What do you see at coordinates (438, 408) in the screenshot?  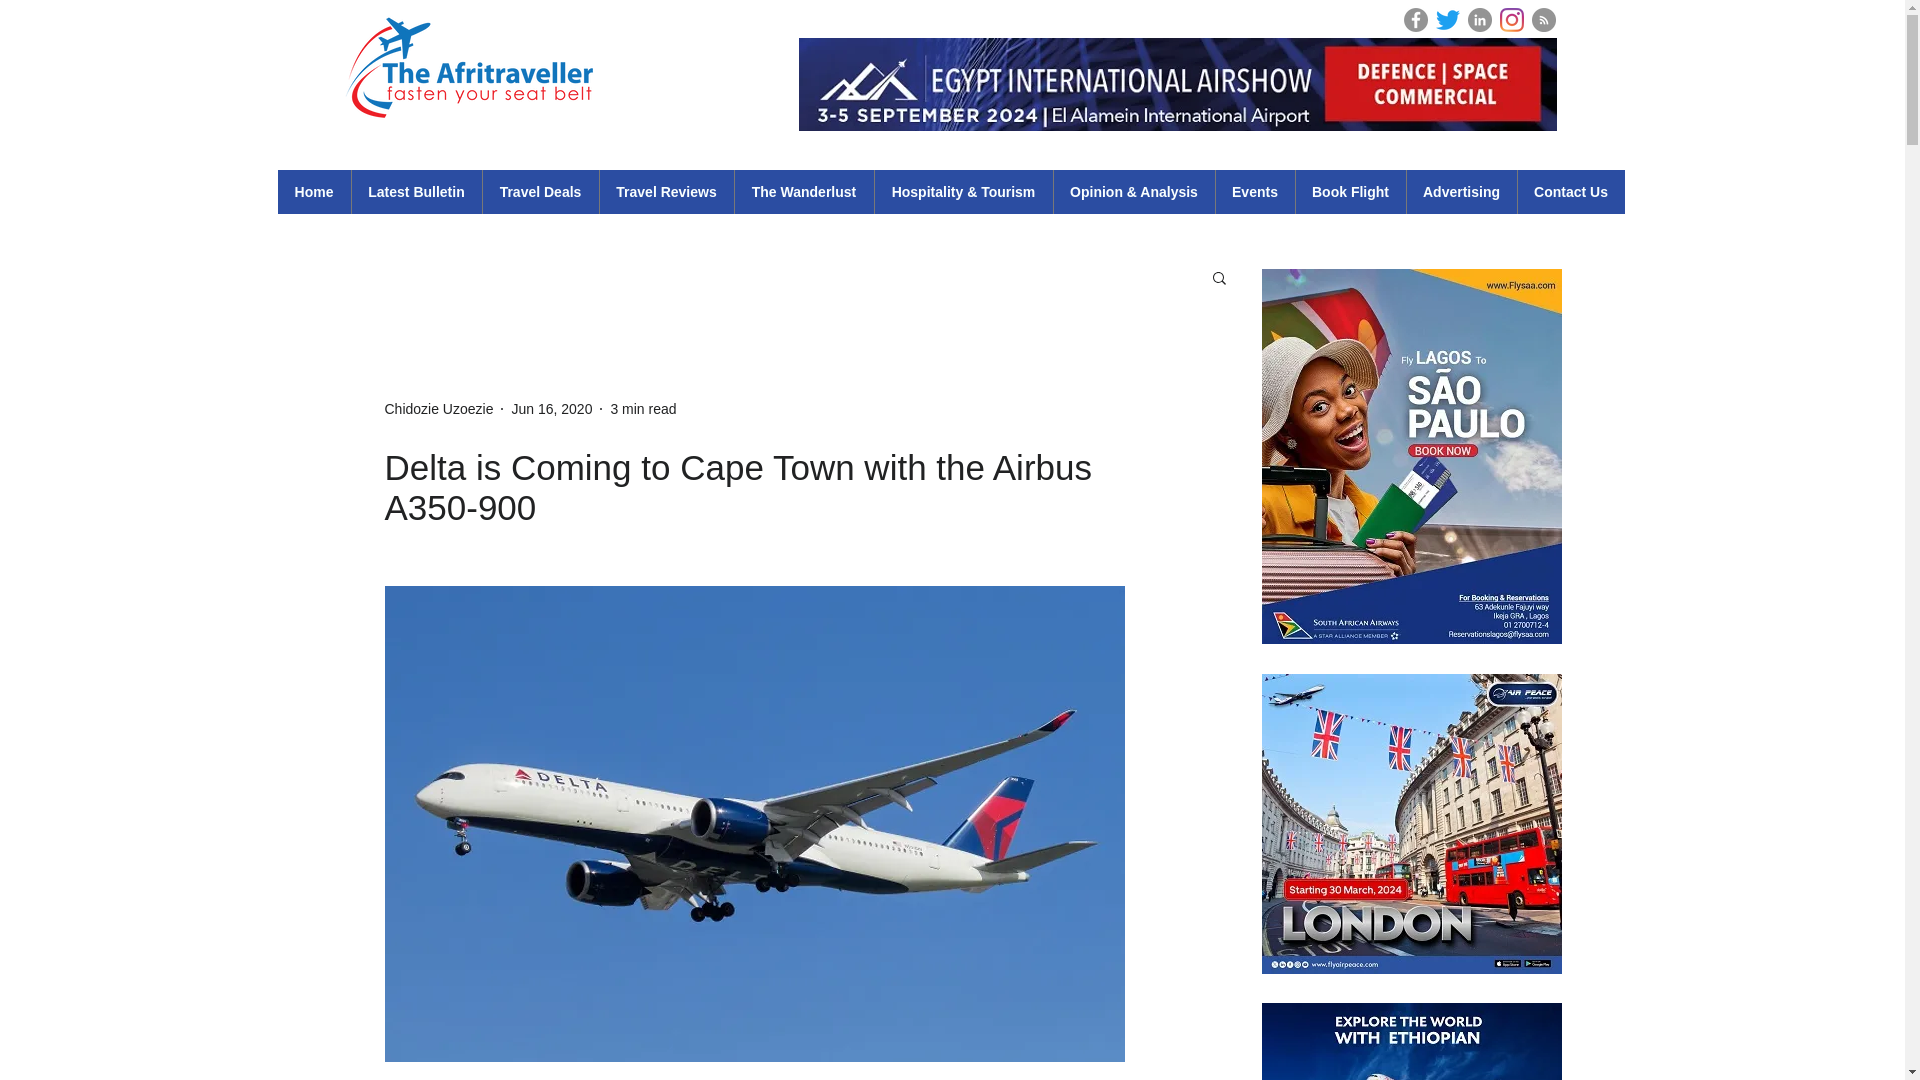 I see `Chidozie Uzoezie` at bounding box center [438, 408].